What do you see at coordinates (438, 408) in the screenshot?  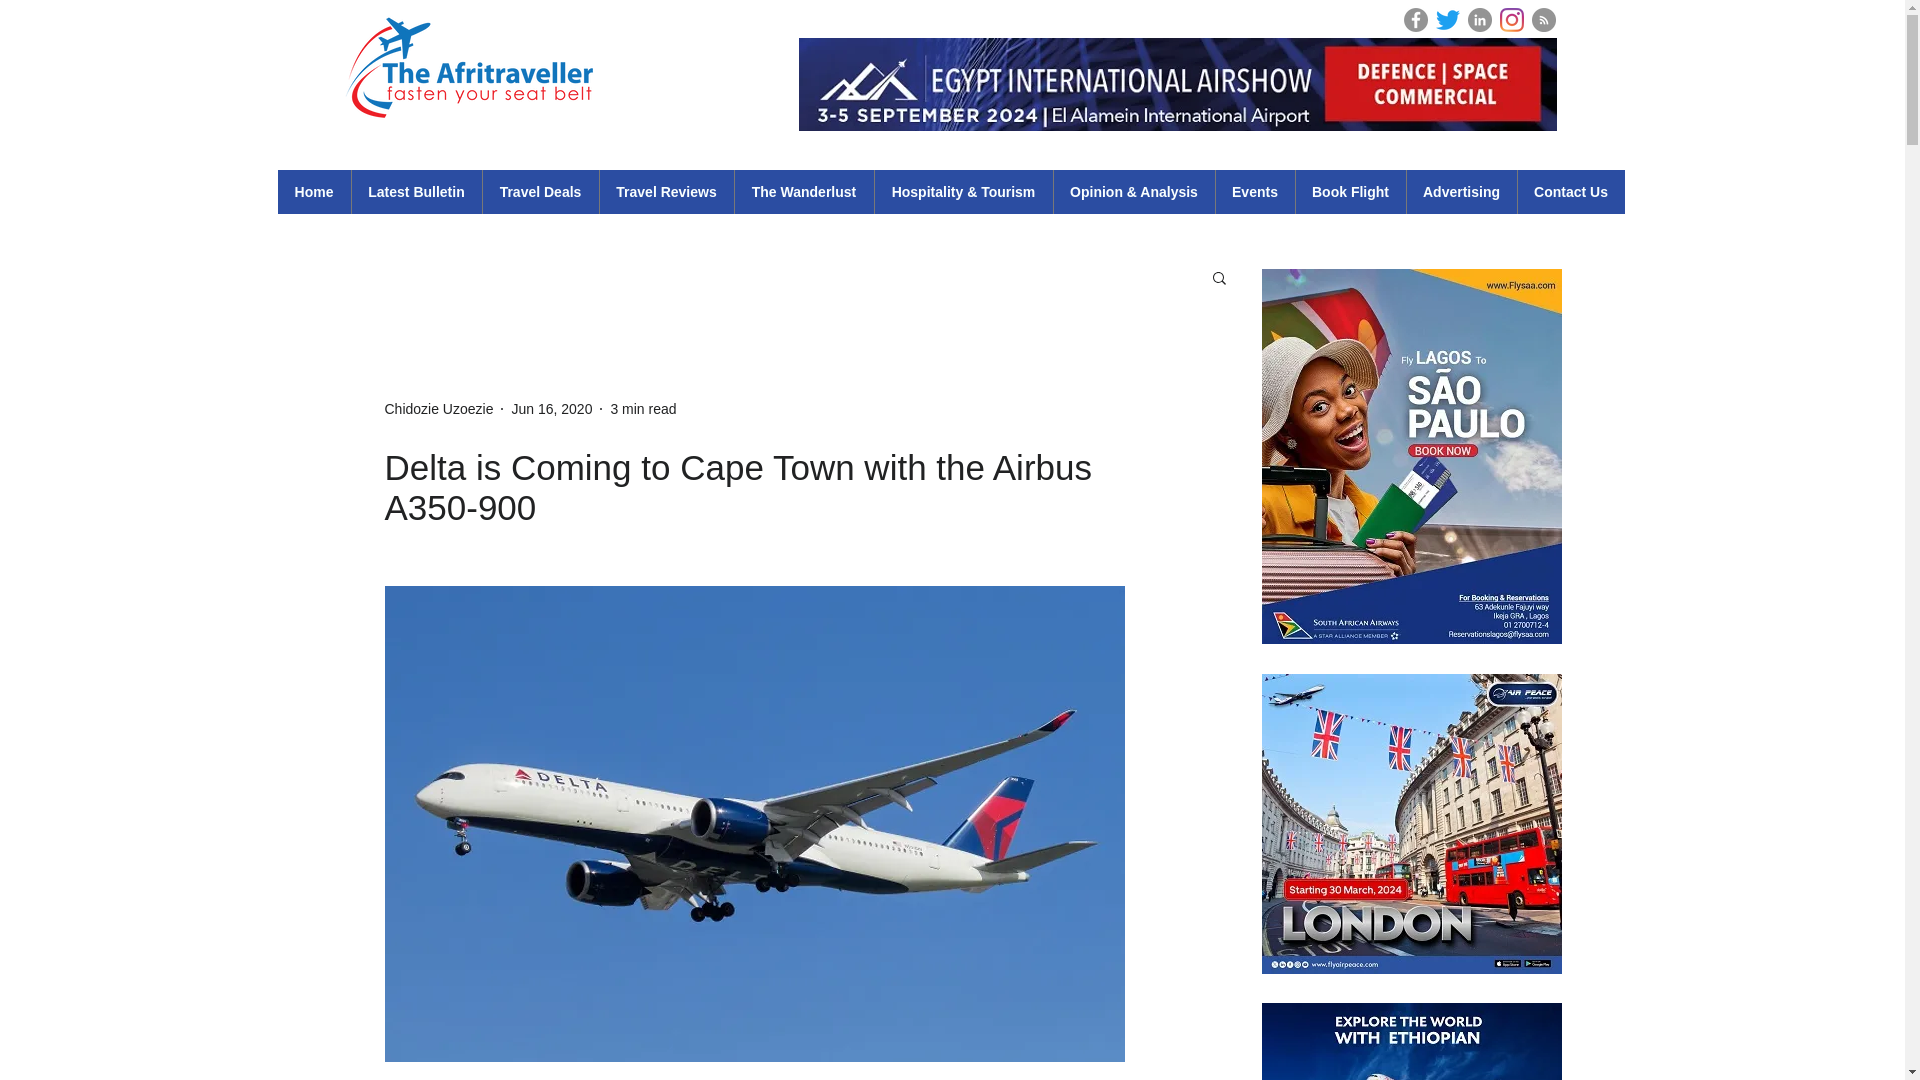 I see `Chidozie Uzoezie` at bounding box center [438, 408].